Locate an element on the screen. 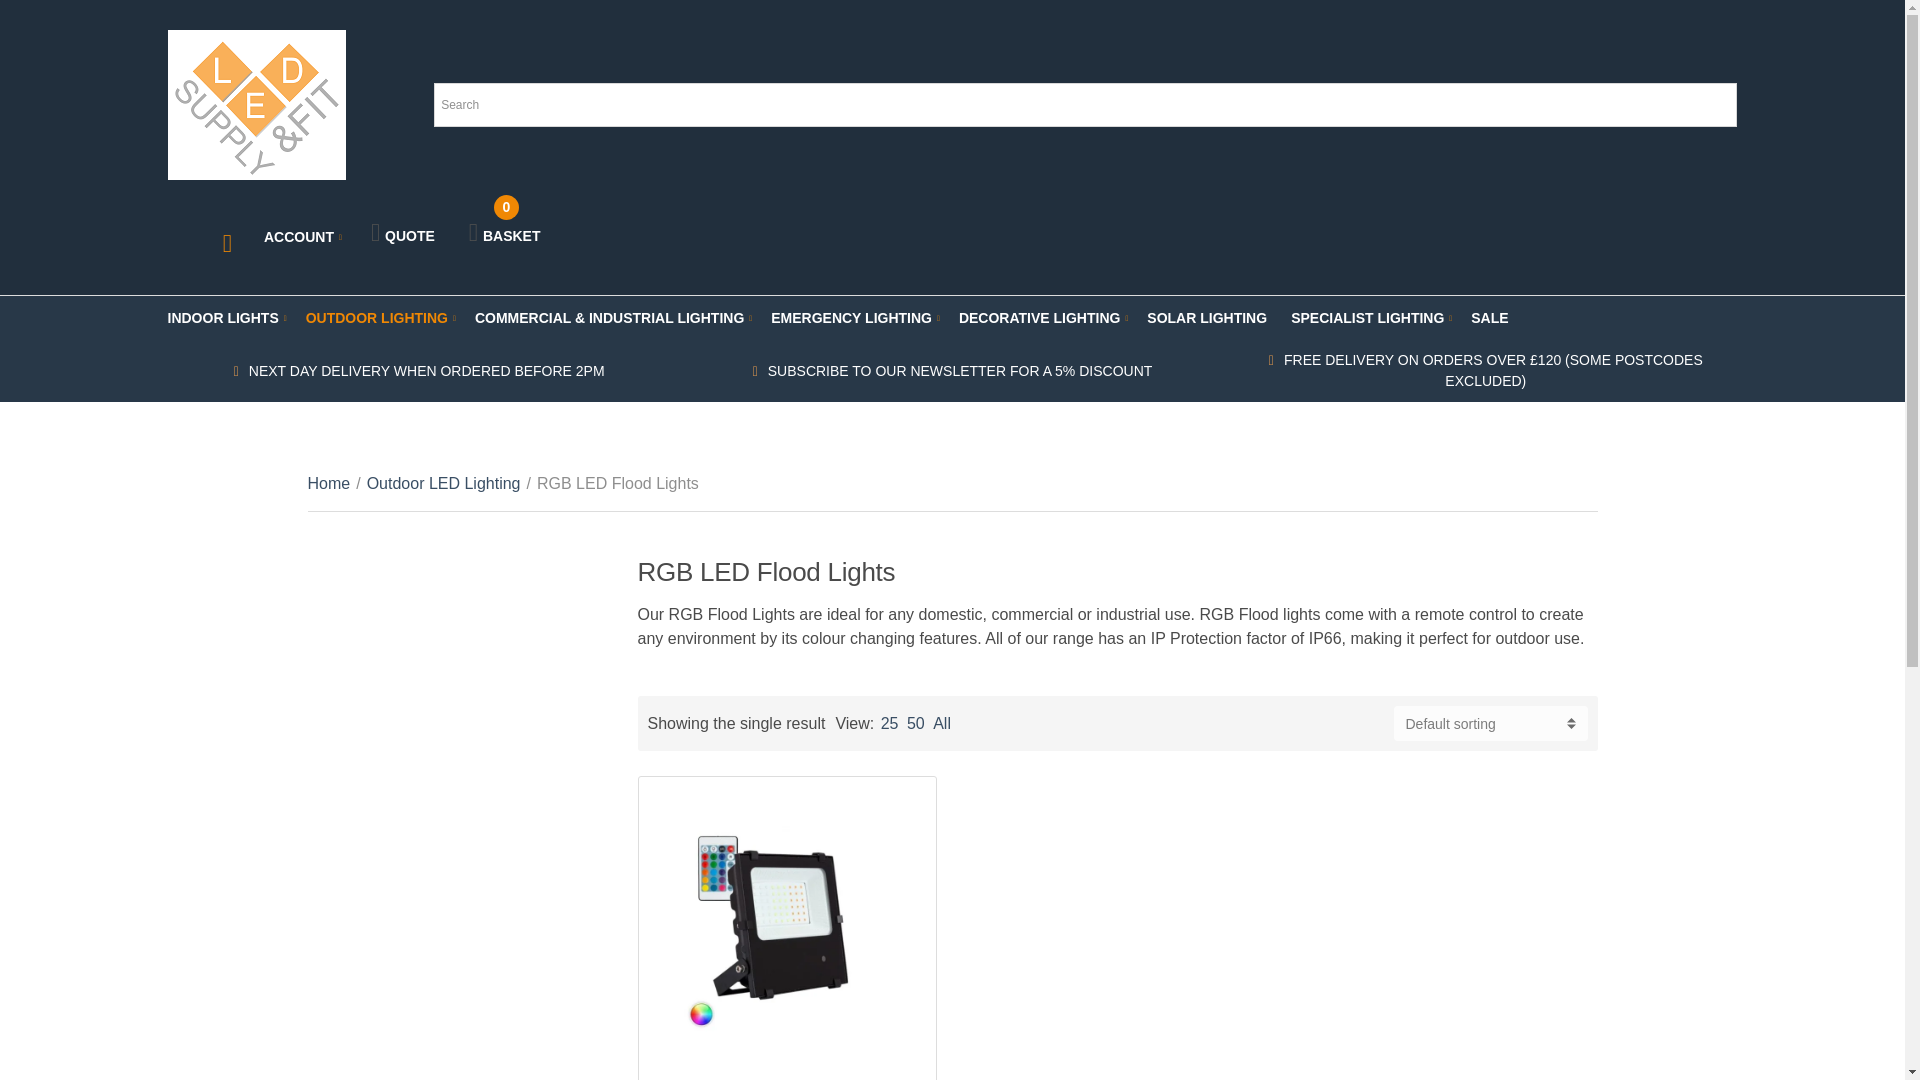  INDOOR LIGHTS is located at coordinates (300, 236).